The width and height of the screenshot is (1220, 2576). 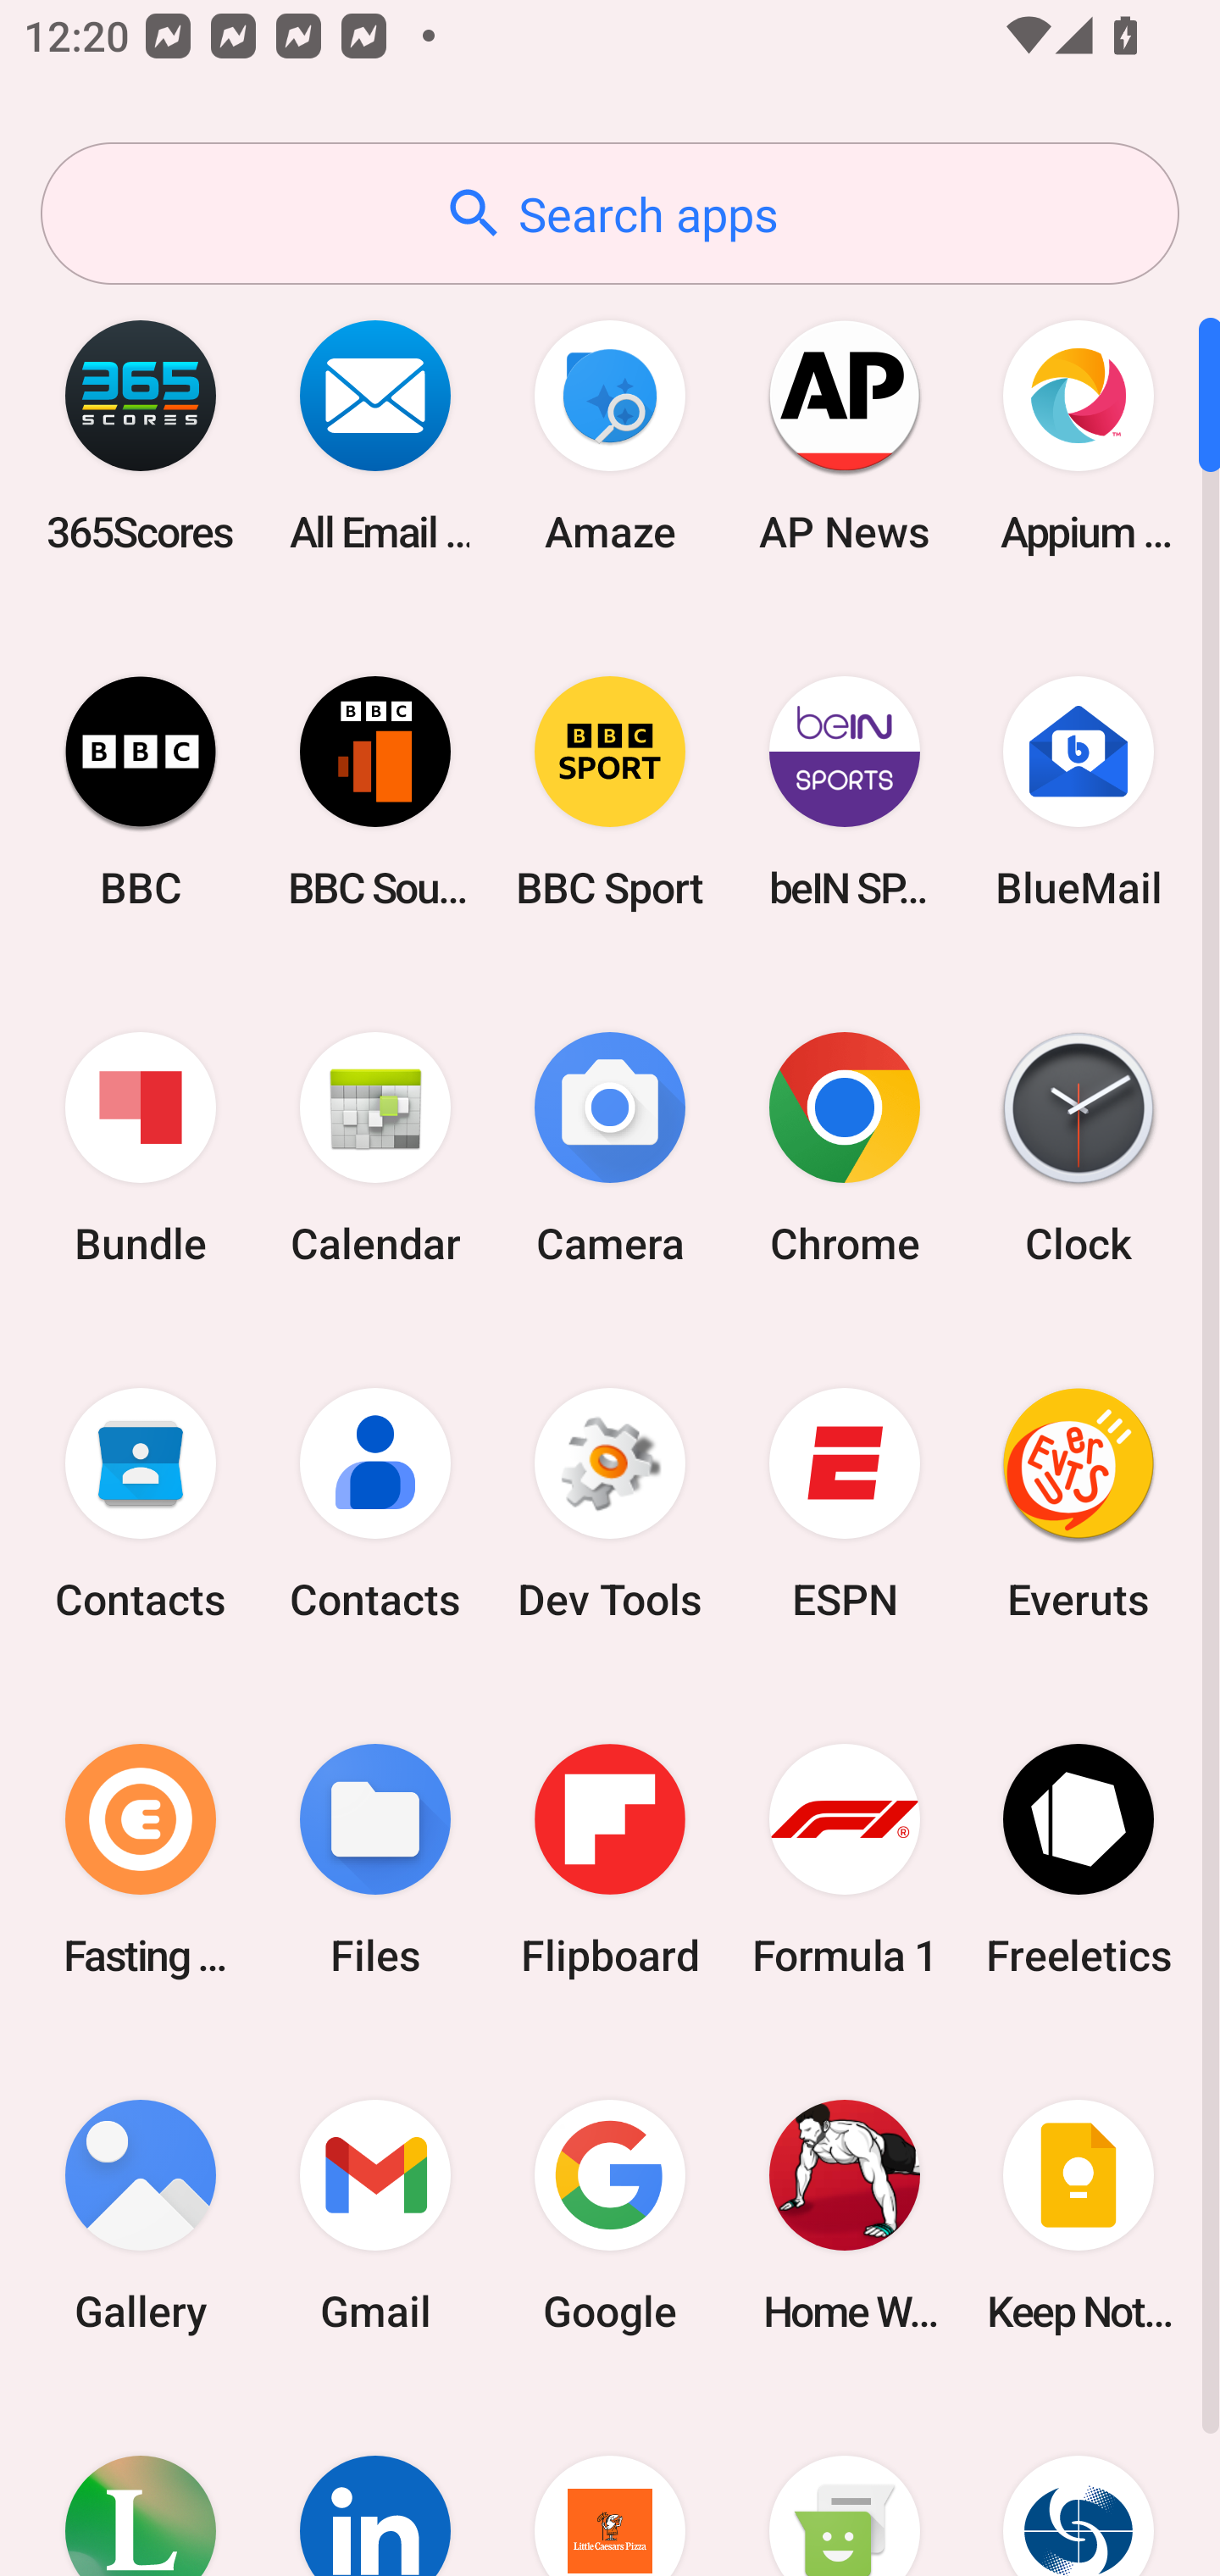 I want to click on Chrome, so click(x=844, y=1149).